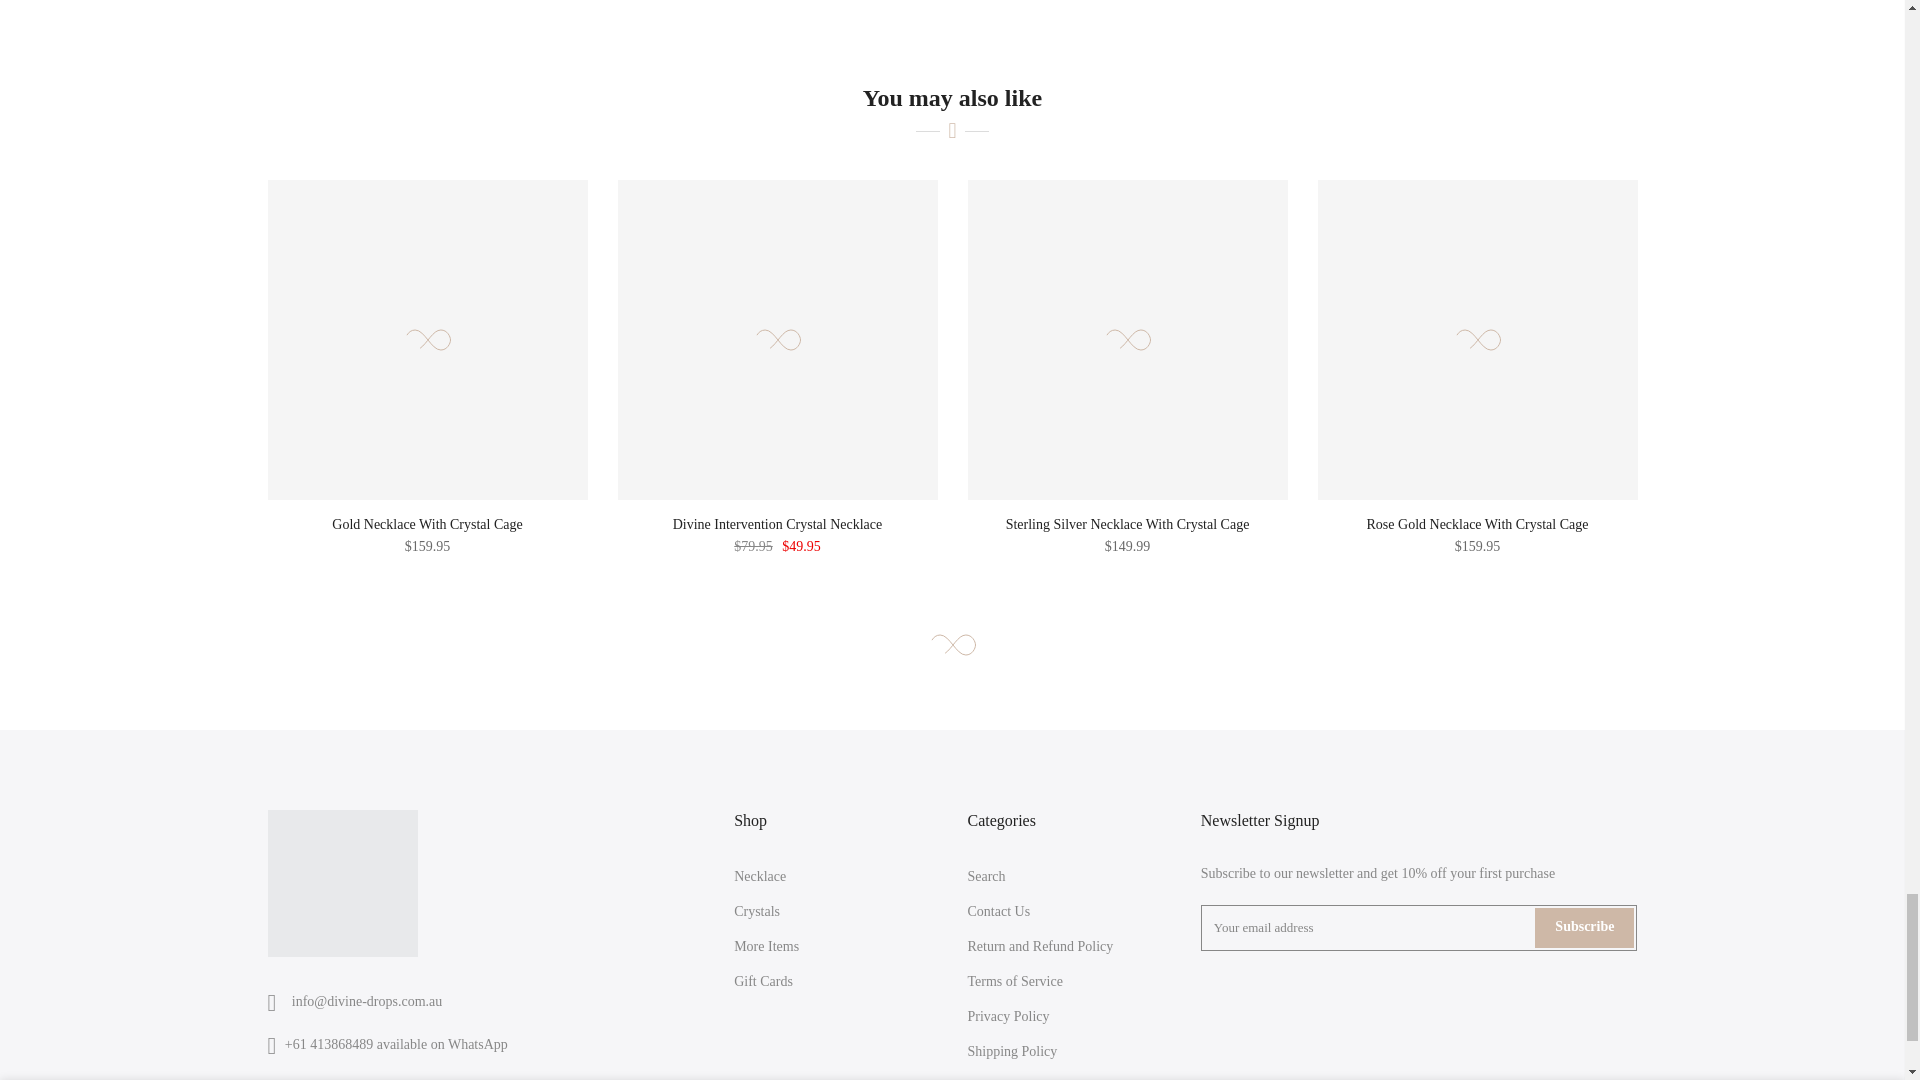  Describe the element at coordinates (759, 876) in the screenshot. I see `Necklace` at that location.